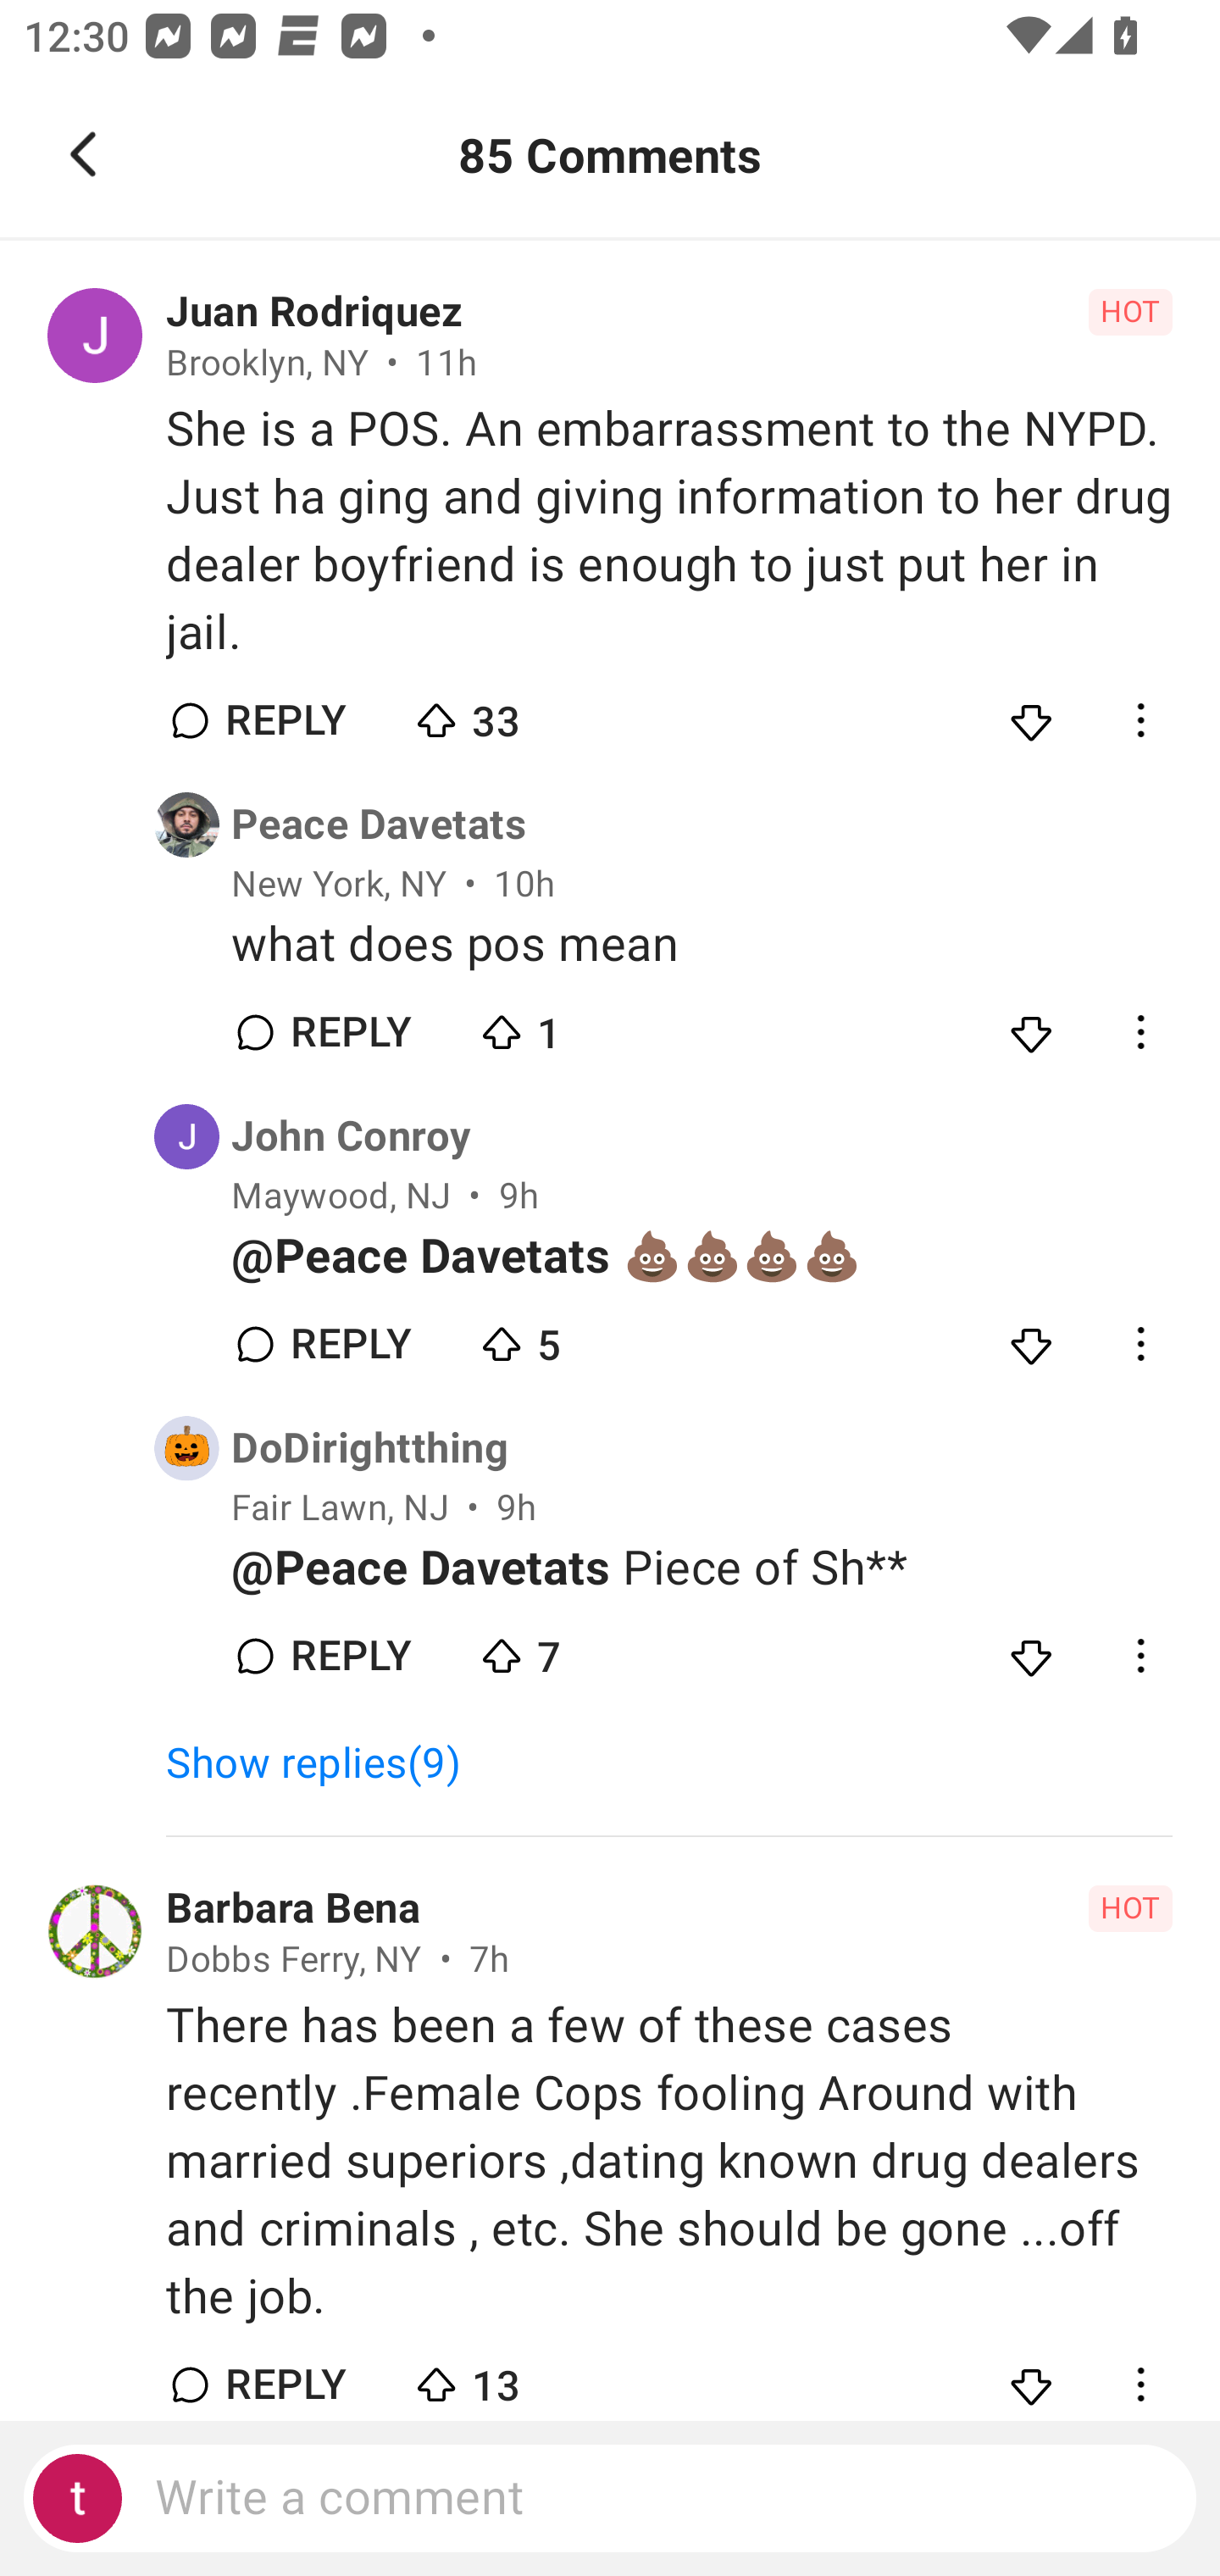 This screenshot has height=2576, width=1220. I want to click on 1, so click(591, 1025).